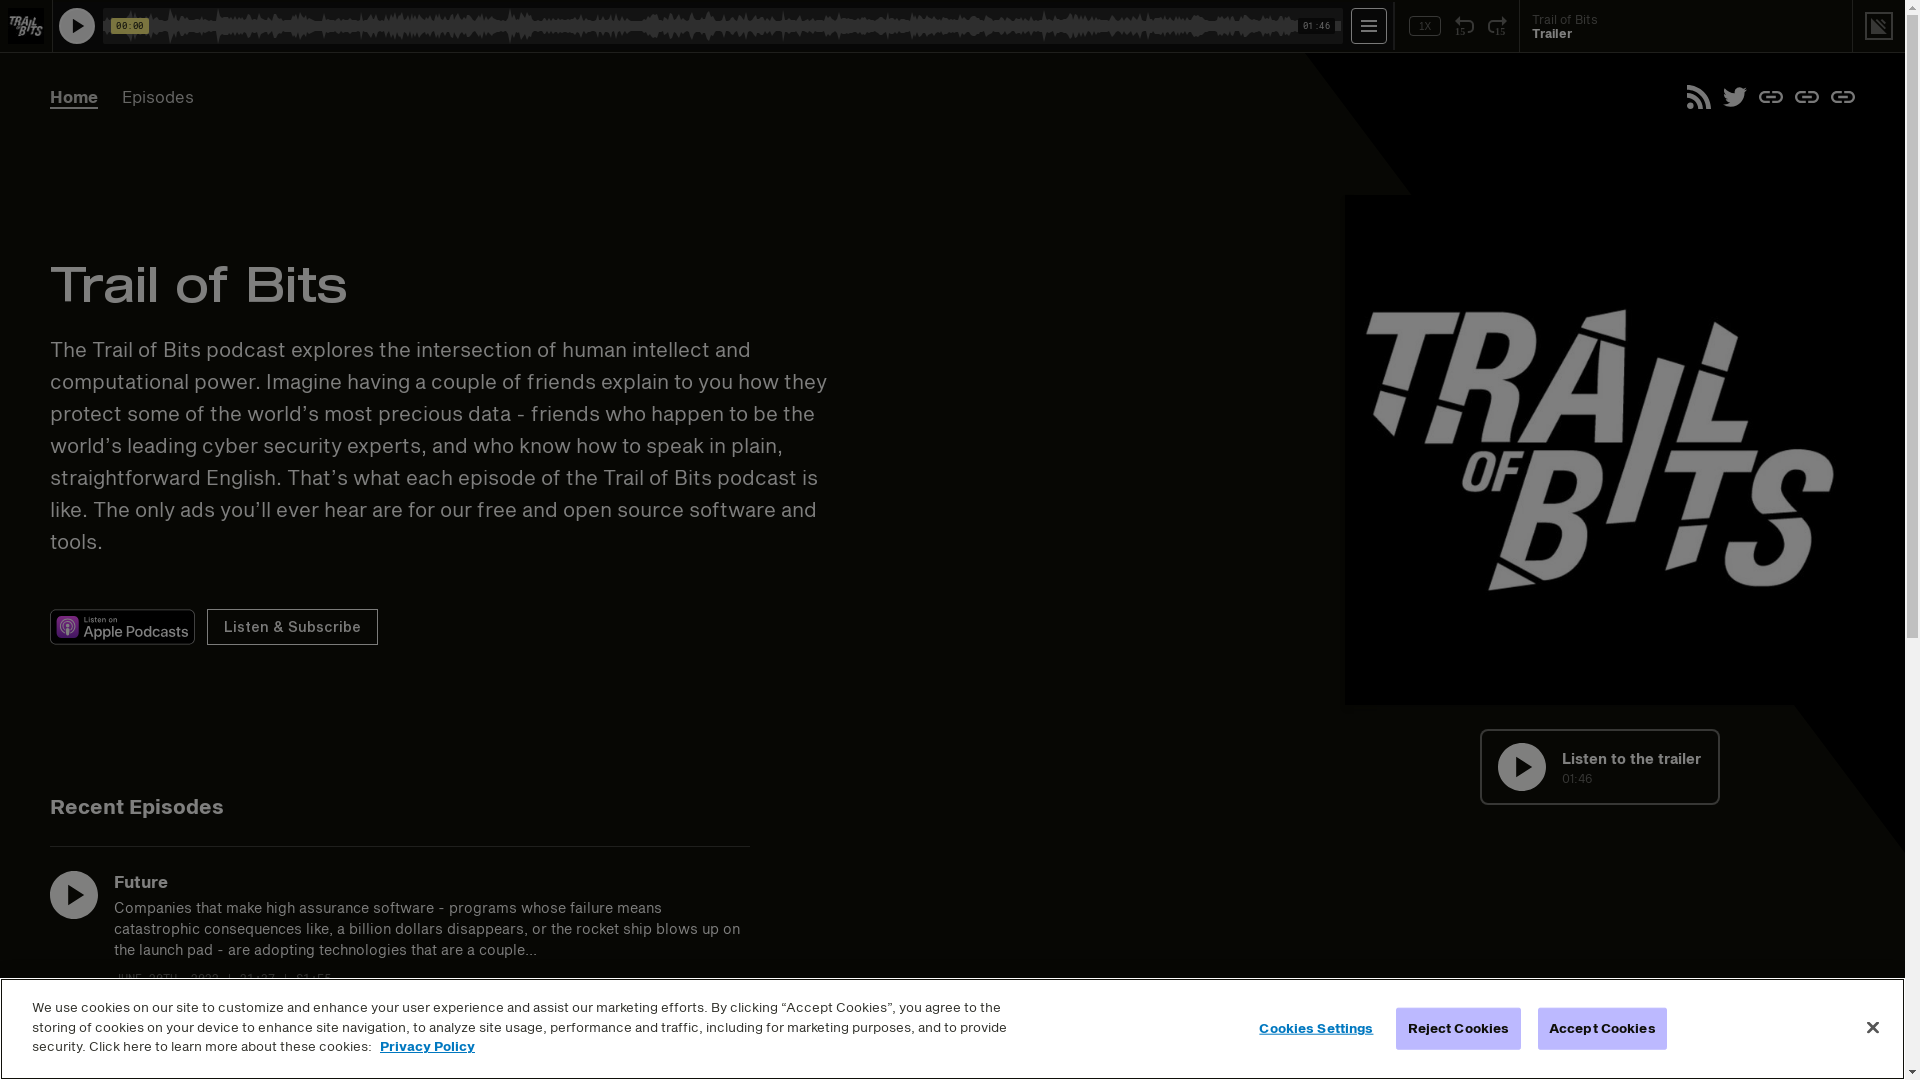  Describe the element at coordinates (1425, 26) in the screenshot. I see `1X` at that location.